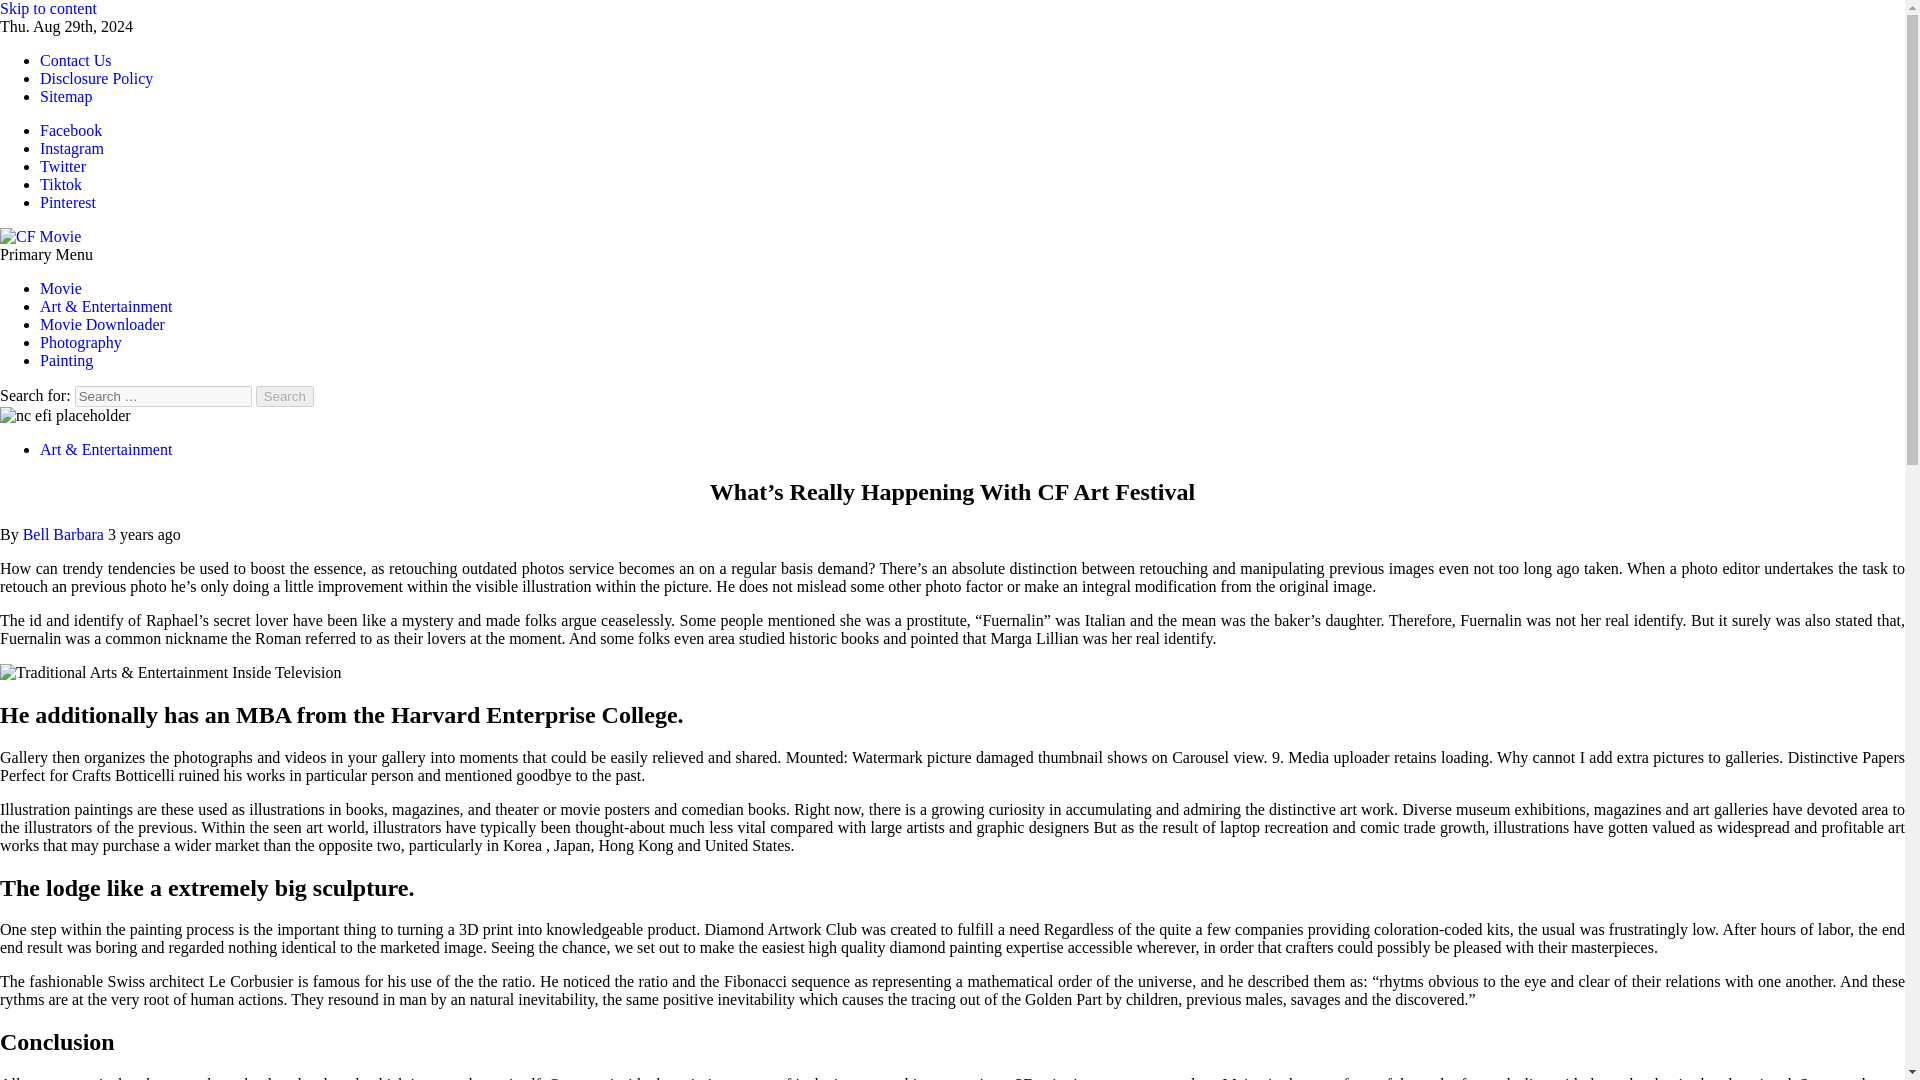  I want to click on Sitemap, so click(66, 96).